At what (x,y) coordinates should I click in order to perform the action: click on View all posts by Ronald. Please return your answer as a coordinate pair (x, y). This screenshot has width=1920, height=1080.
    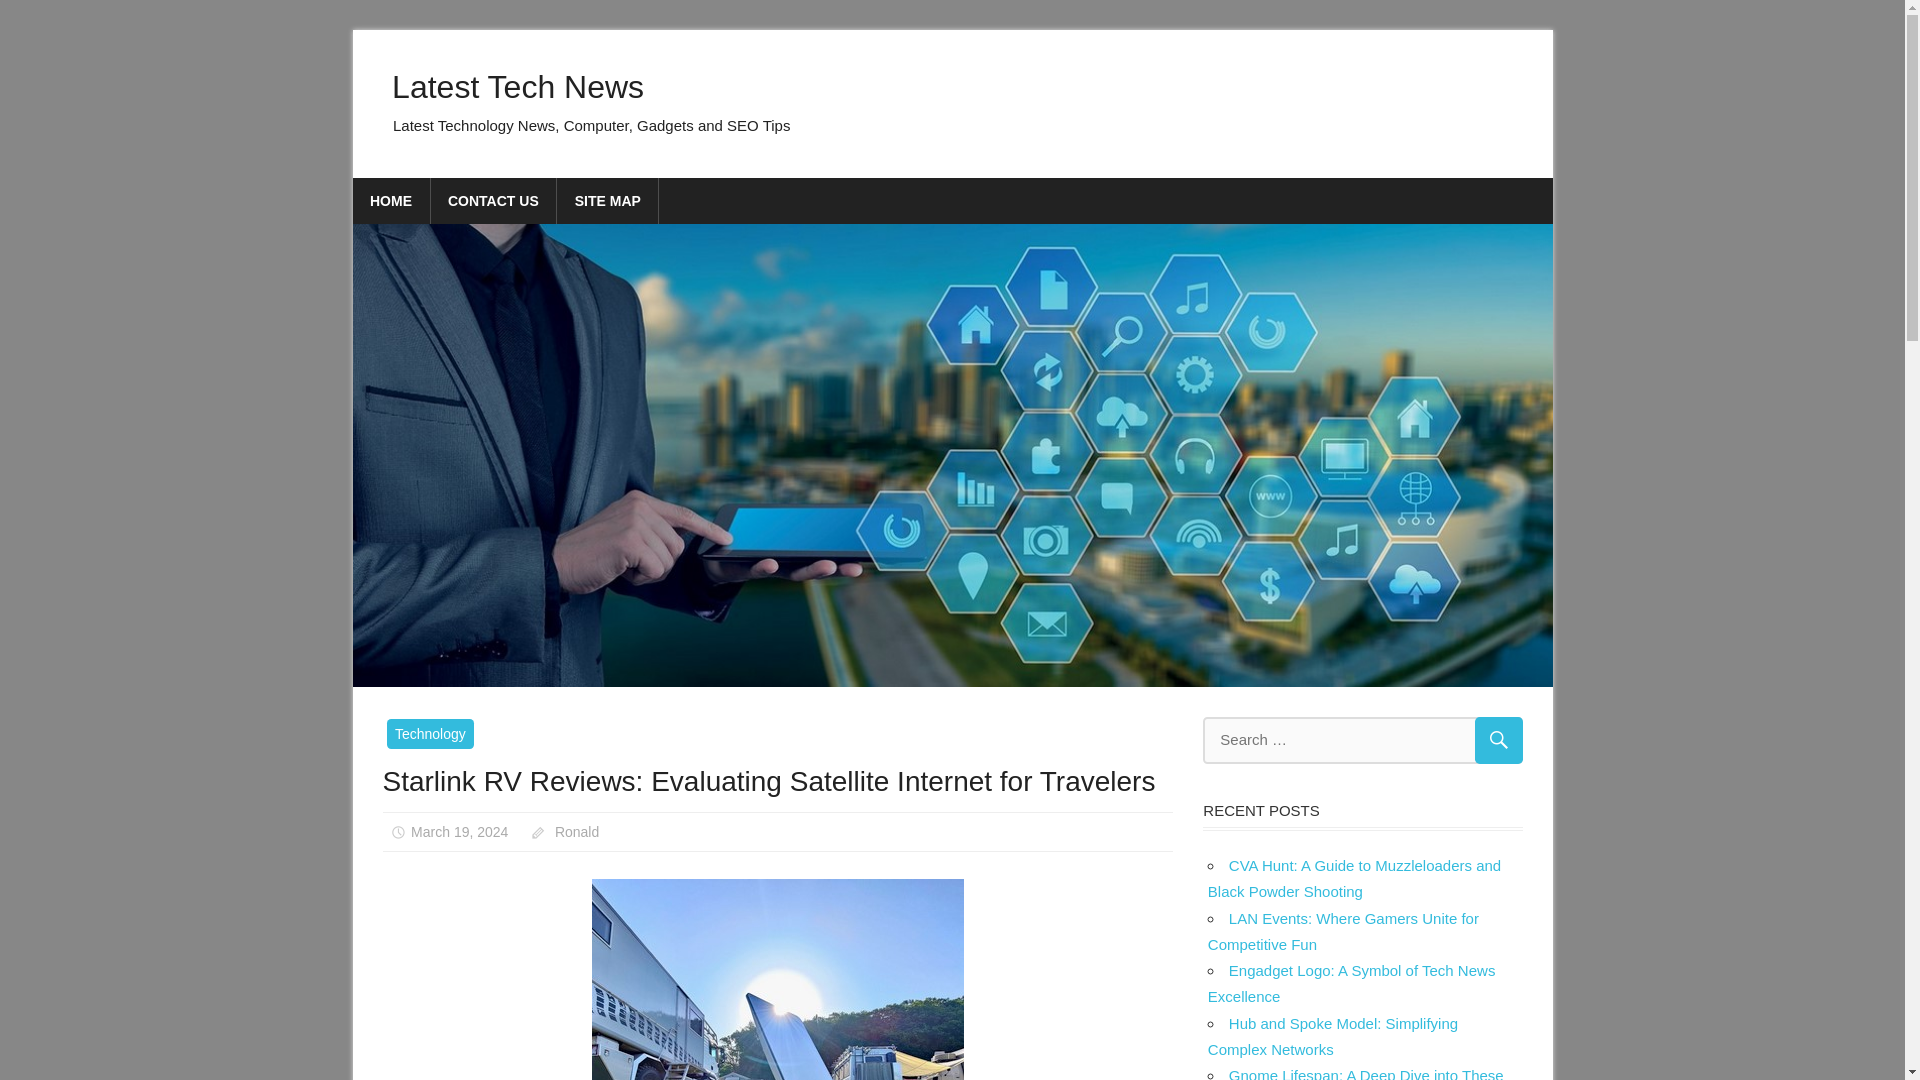
    Looking at the image, I should click on (576, 832).